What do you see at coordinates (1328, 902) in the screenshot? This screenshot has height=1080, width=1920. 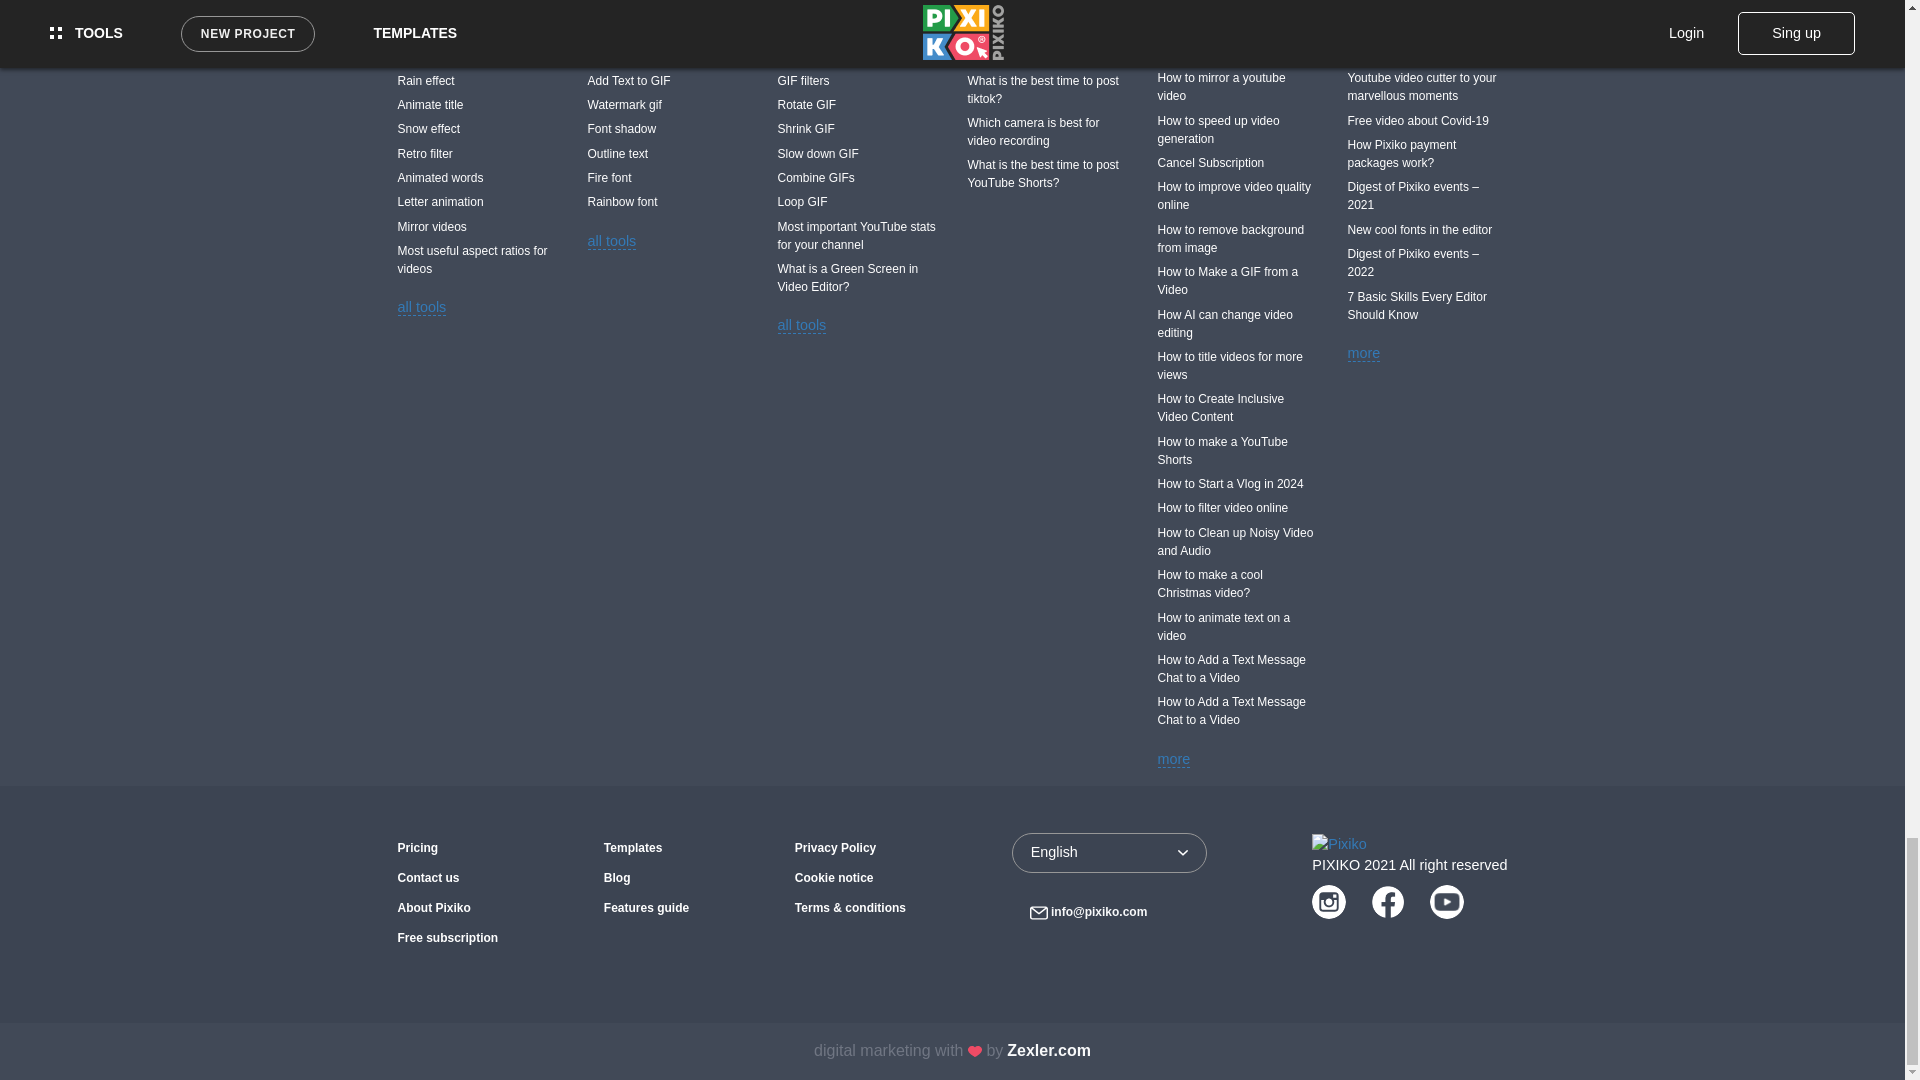 I see `Pixiko in instagram` at bounding box center [1328, 902].